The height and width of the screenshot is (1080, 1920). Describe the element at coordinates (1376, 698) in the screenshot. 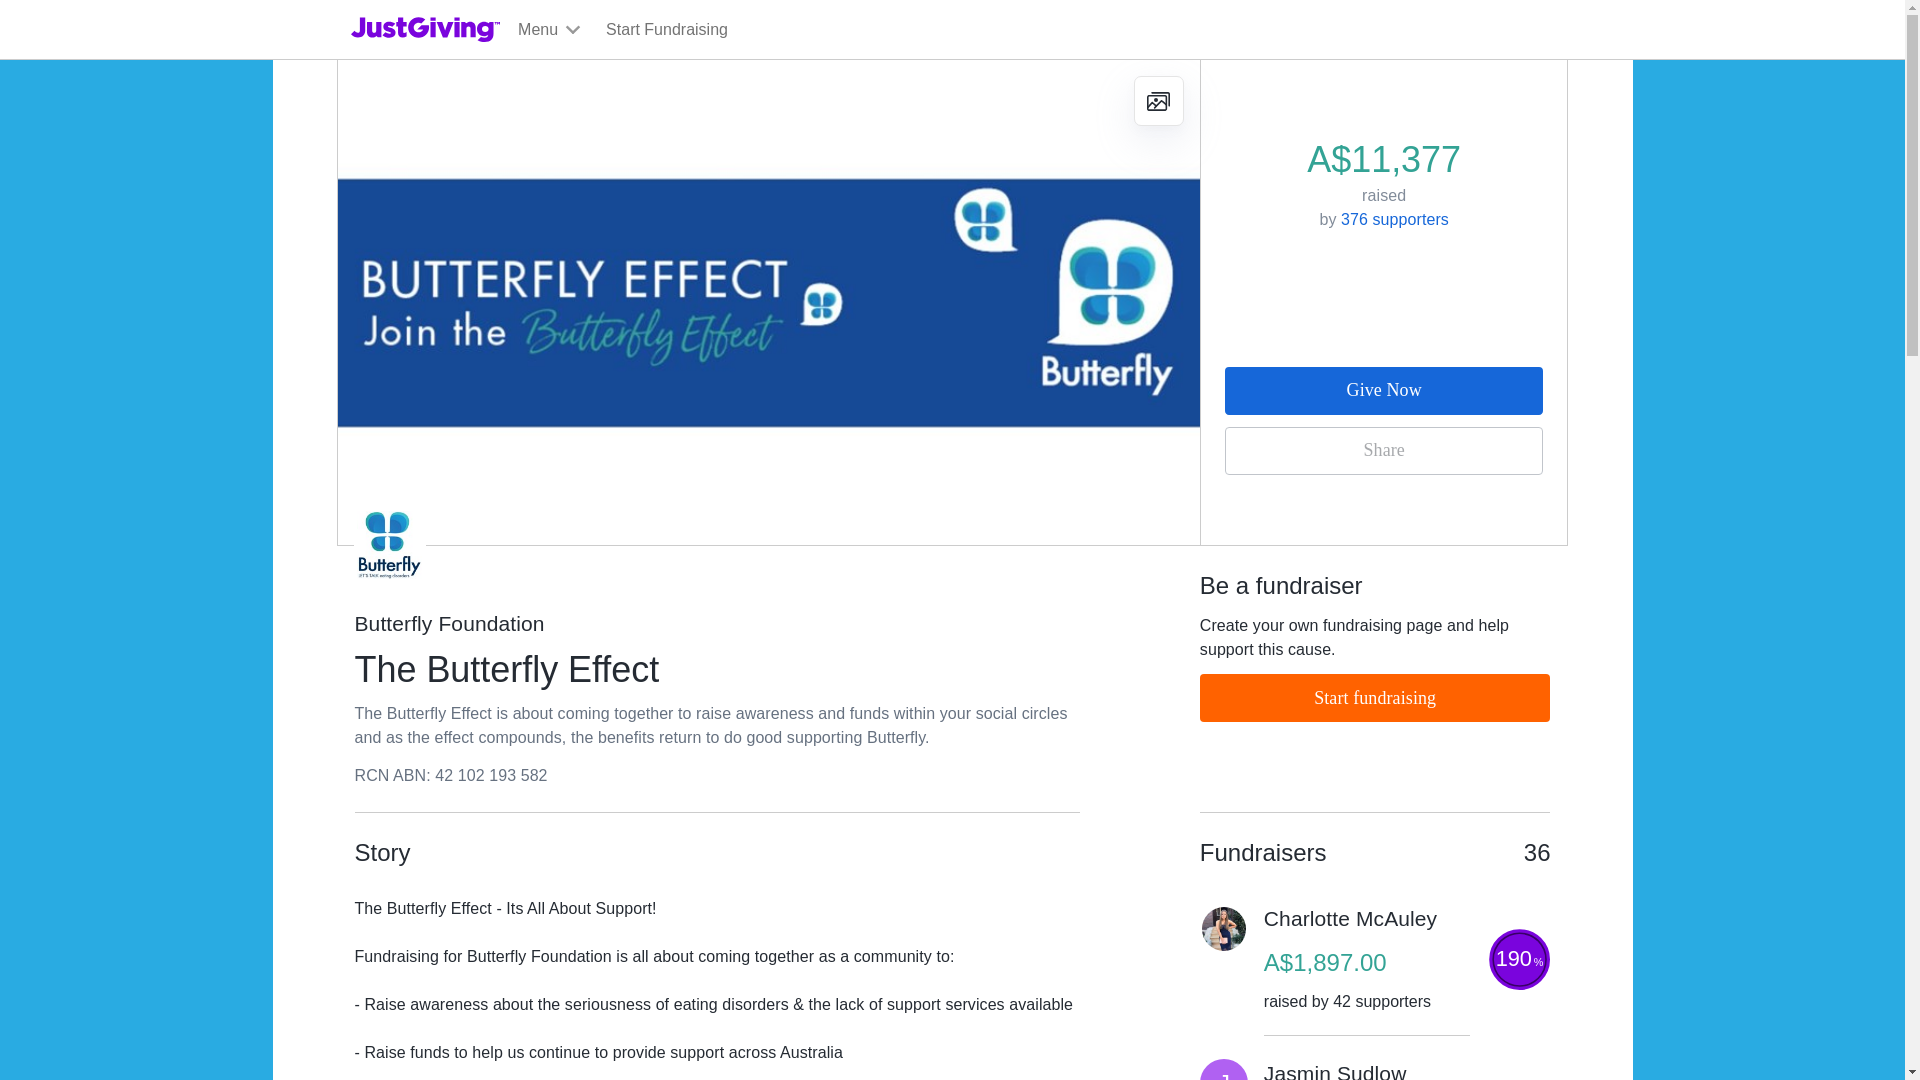

I see `Start fundraising` at that location.